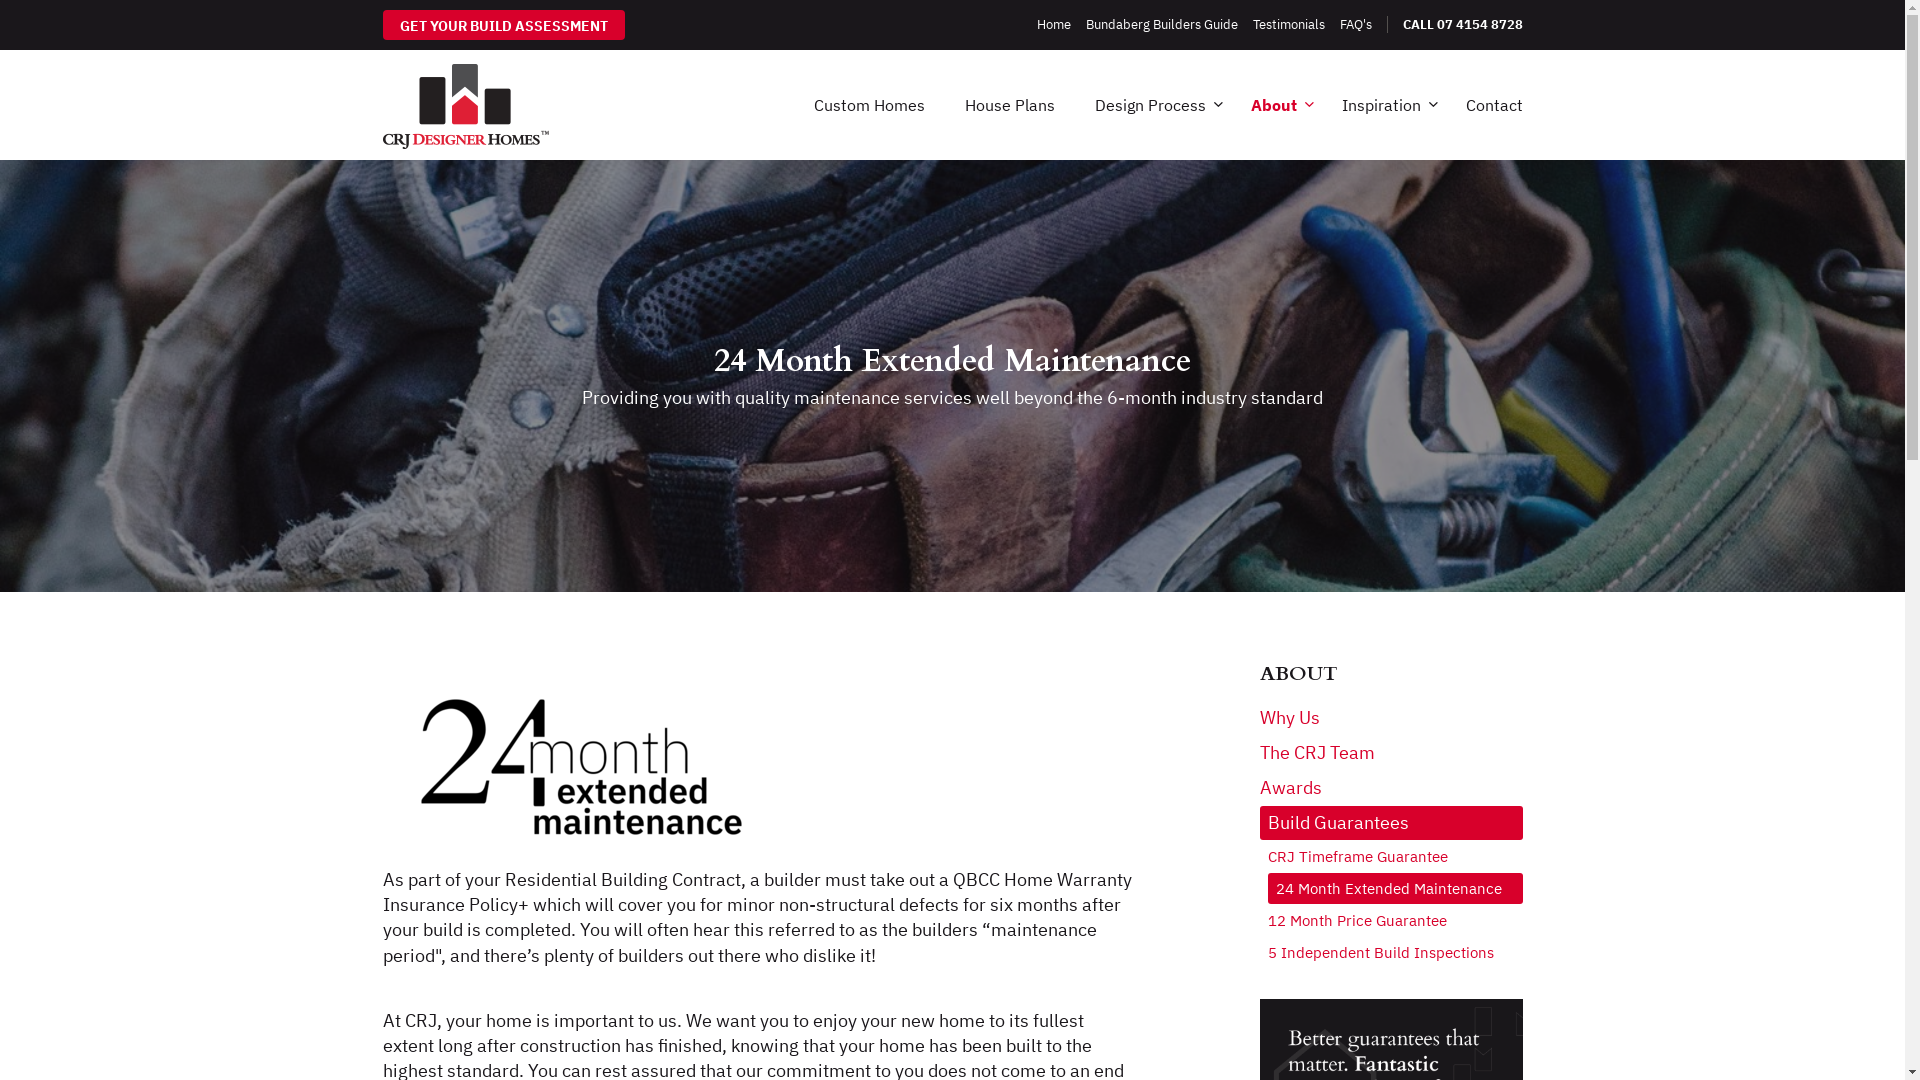  What do you see at coordinates (1384, 105) in the screenshot?
I see `Inspiration` at bounding box center [1384, 105].